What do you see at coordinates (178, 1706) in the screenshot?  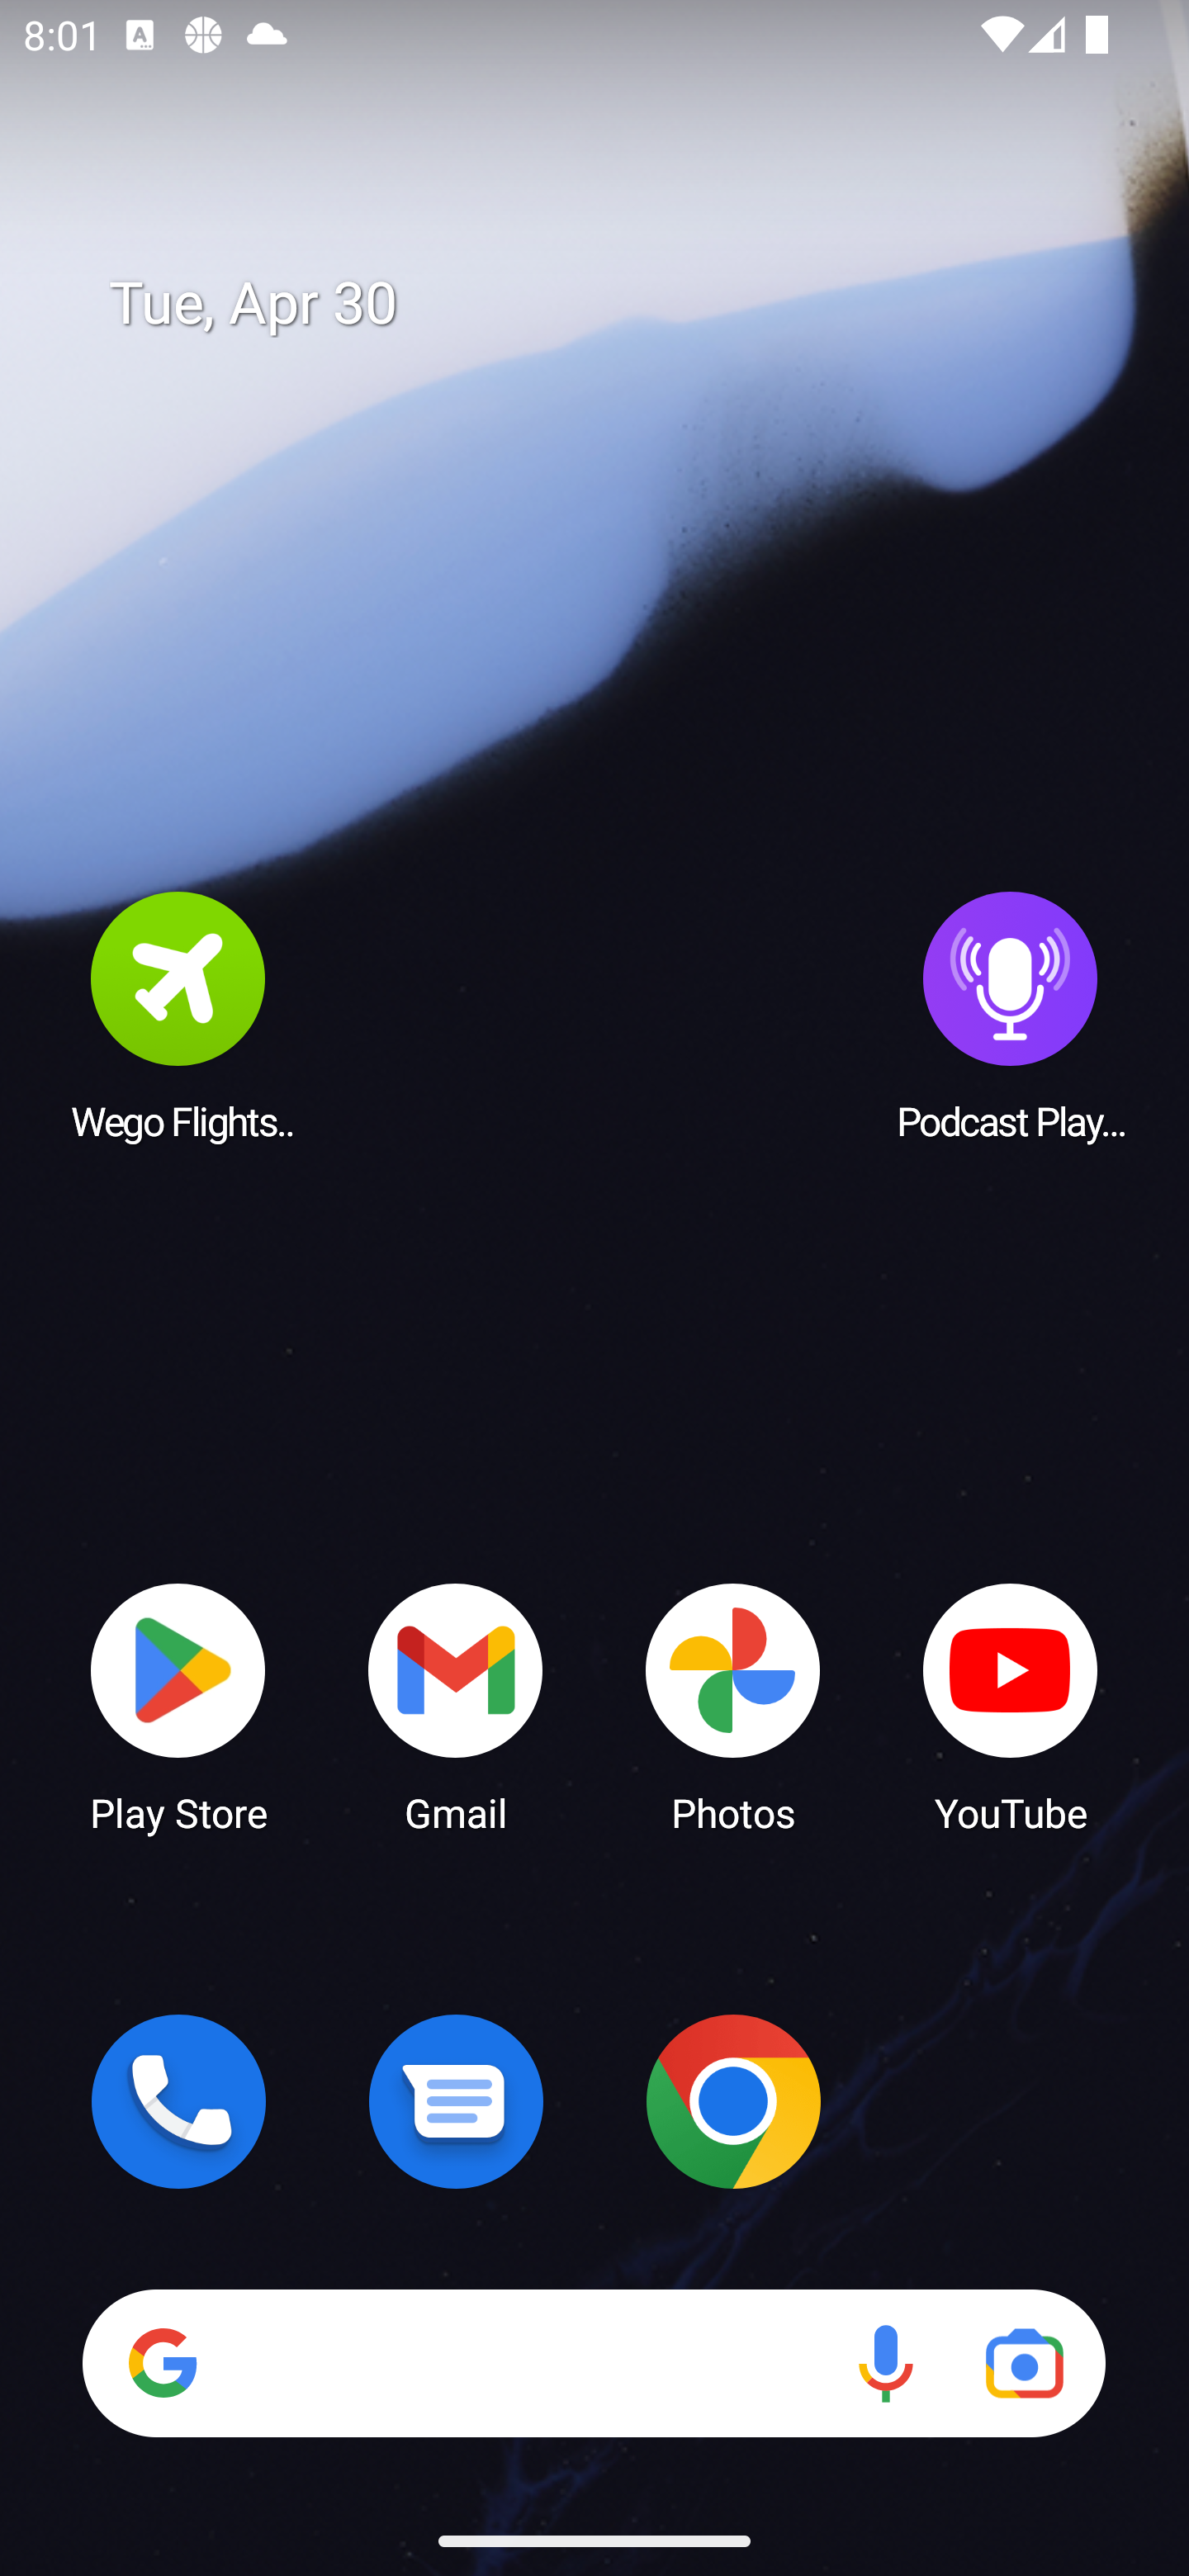 I see `Play Store` at bounding box center [178, 1706].